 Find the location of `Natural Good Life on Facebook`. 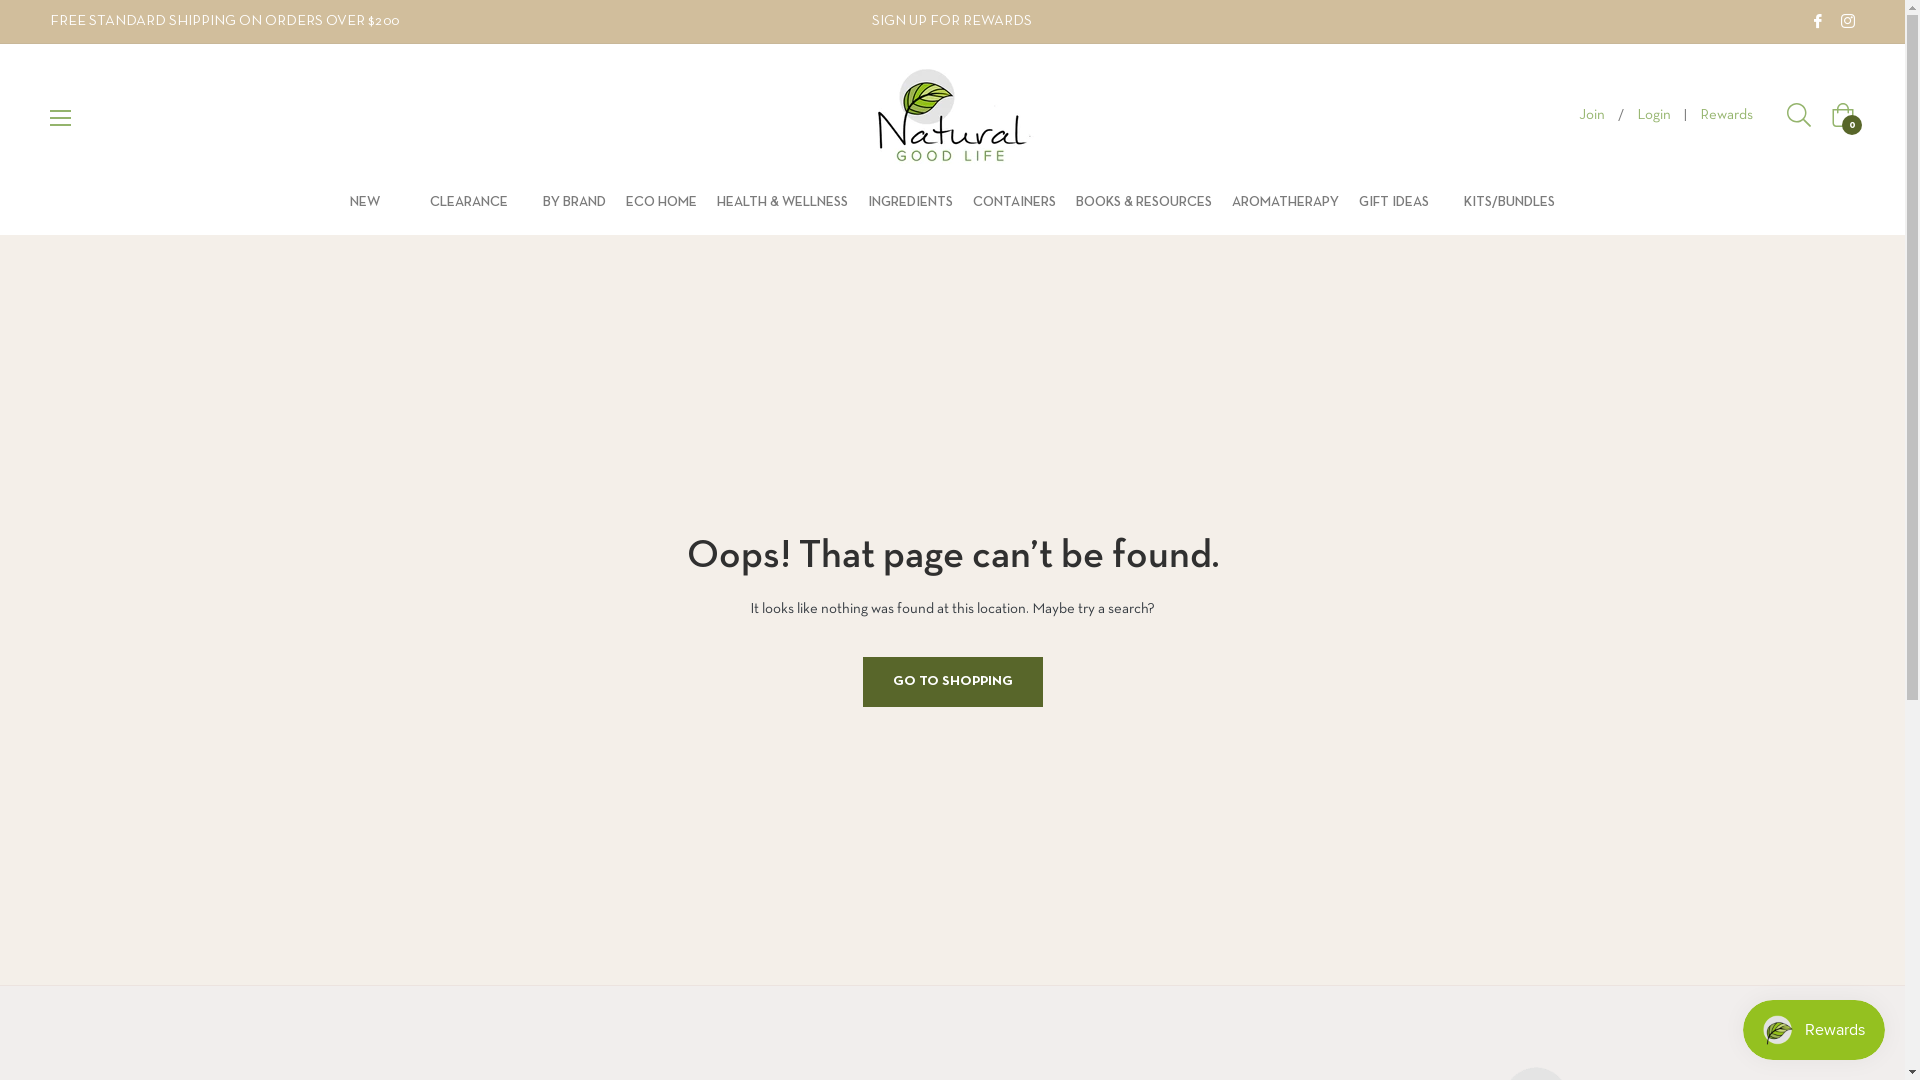

Natural Good Life on Facebook is located at coordinates (1818, 21).